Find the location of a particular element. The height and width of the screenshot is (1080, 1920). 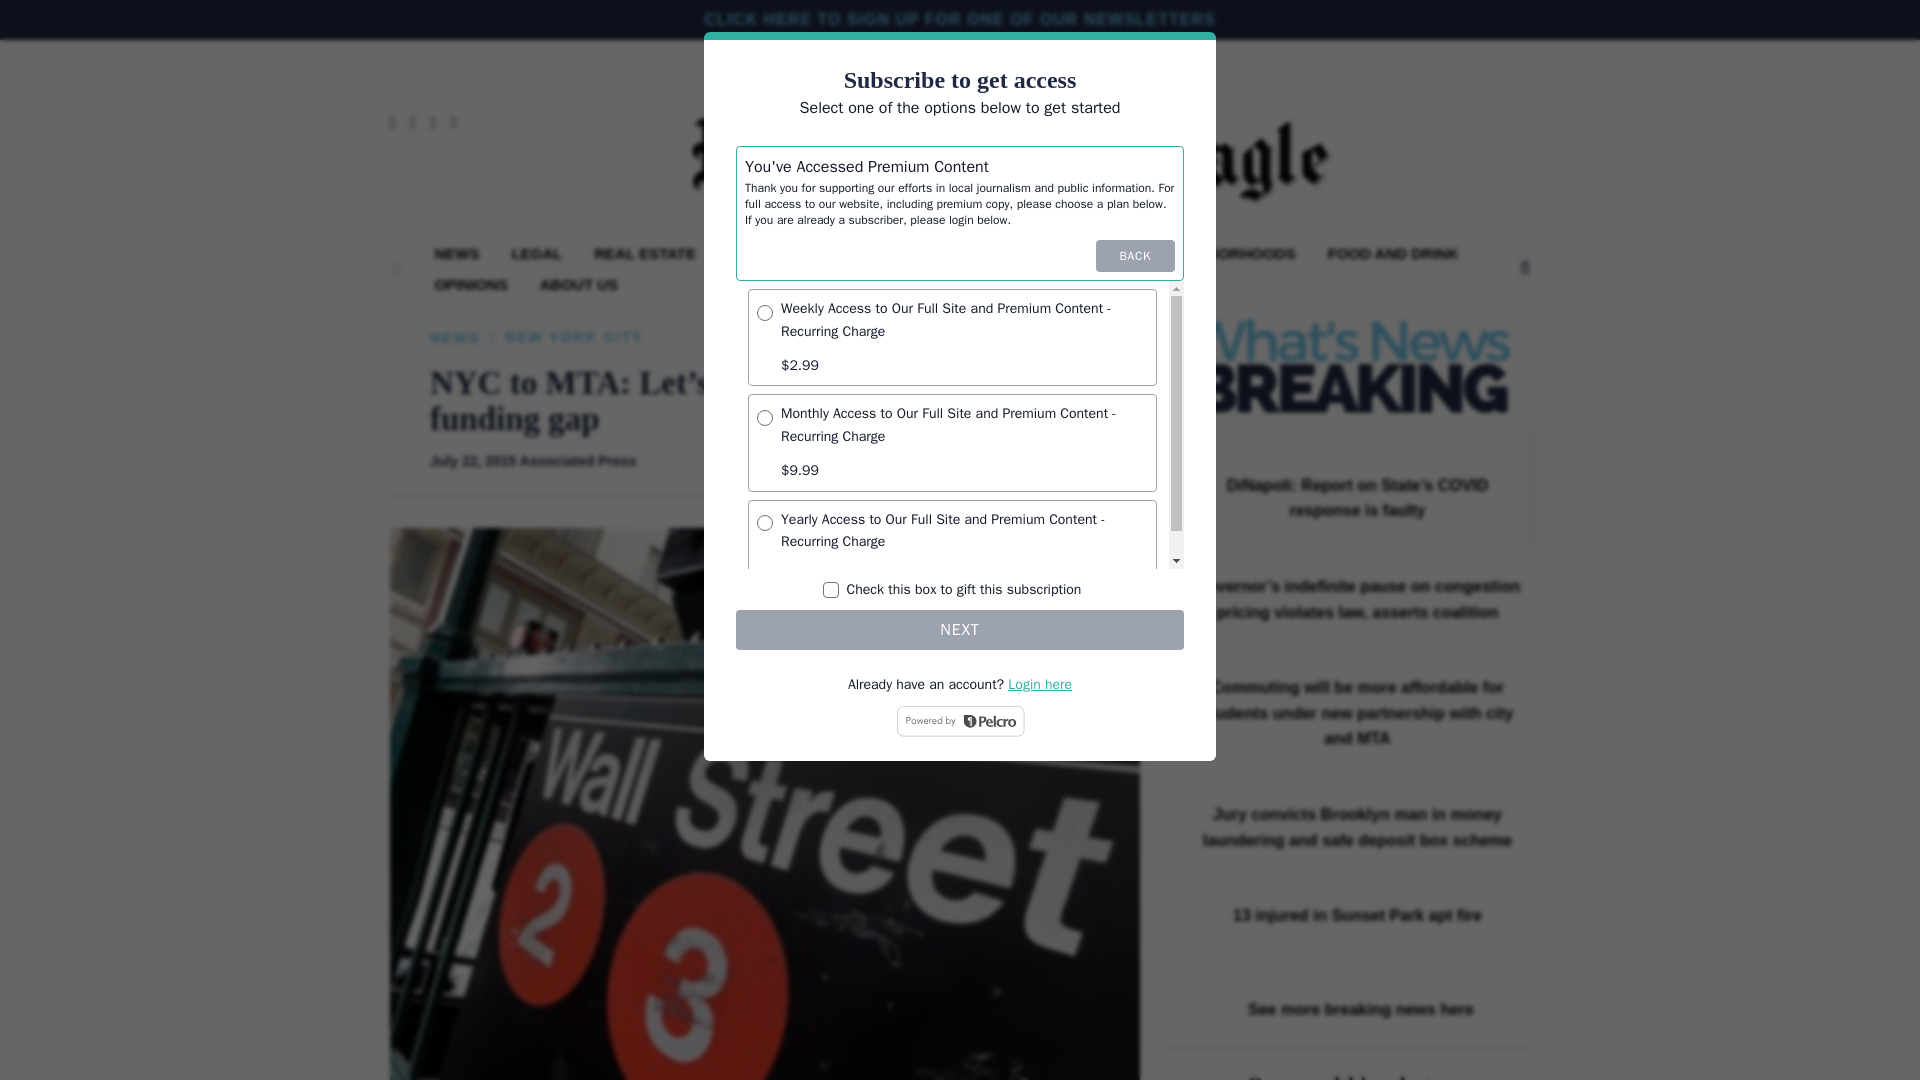

on is located at coordinates (764, 418).